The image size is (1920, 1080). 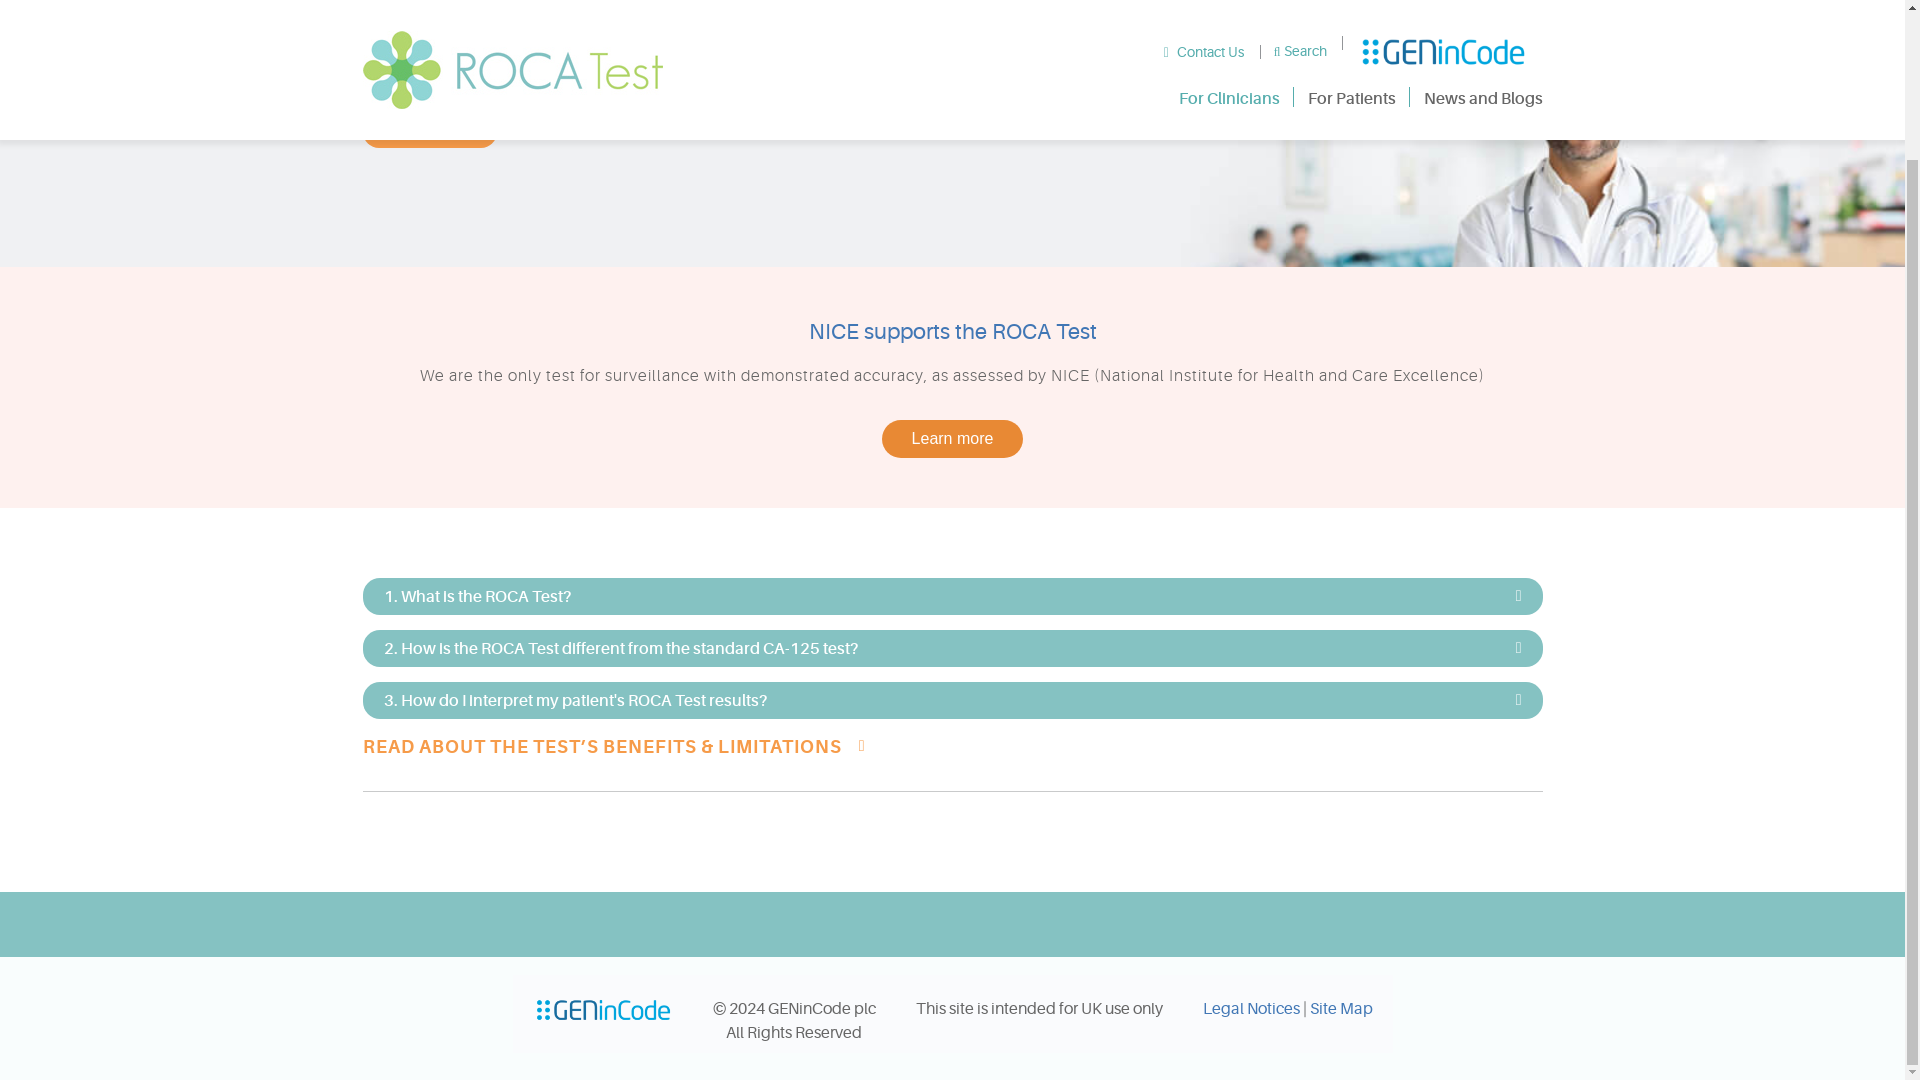 What do you see at coordinates (1250, 1009) in the screenshot?
I see `Legal Notices` at bounding box center [1250, 1009].